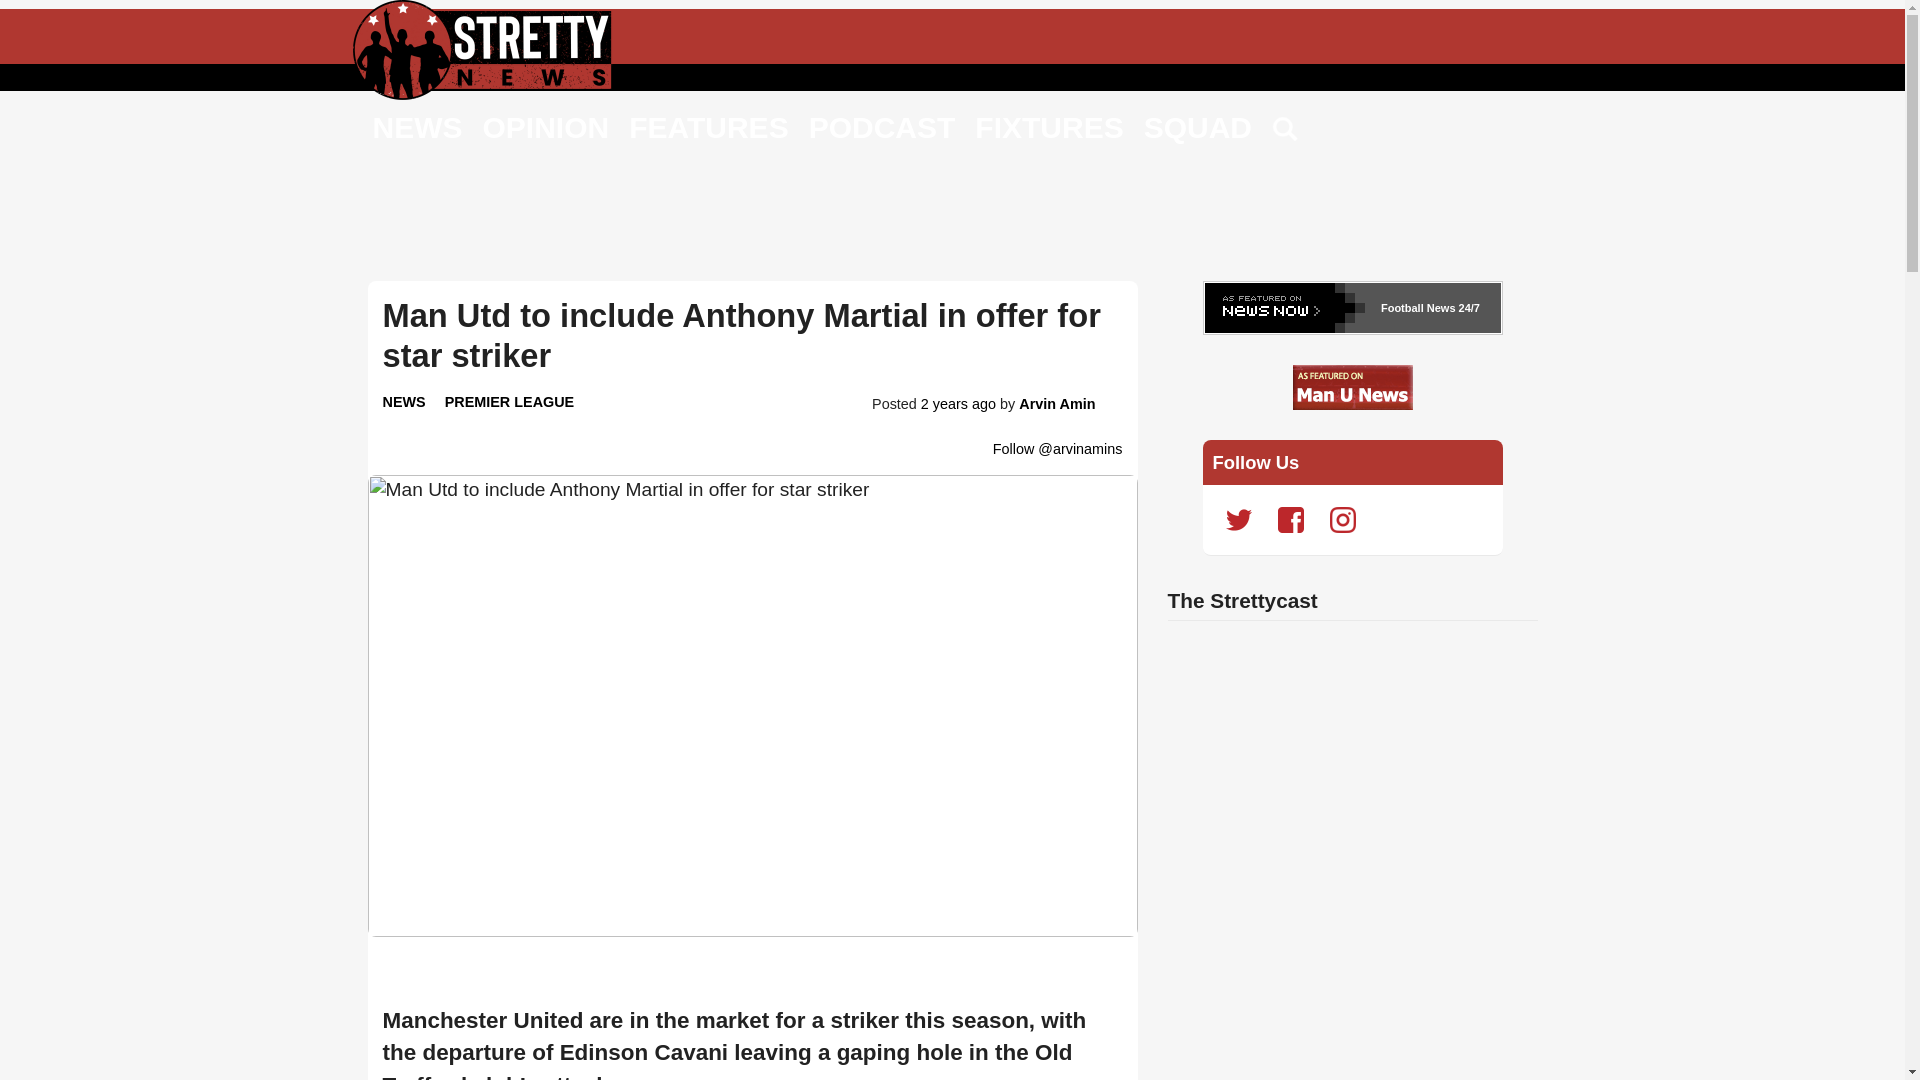 This screenshot has height=1080, width=1920. I want to click on OPINION, so click(545, 126).